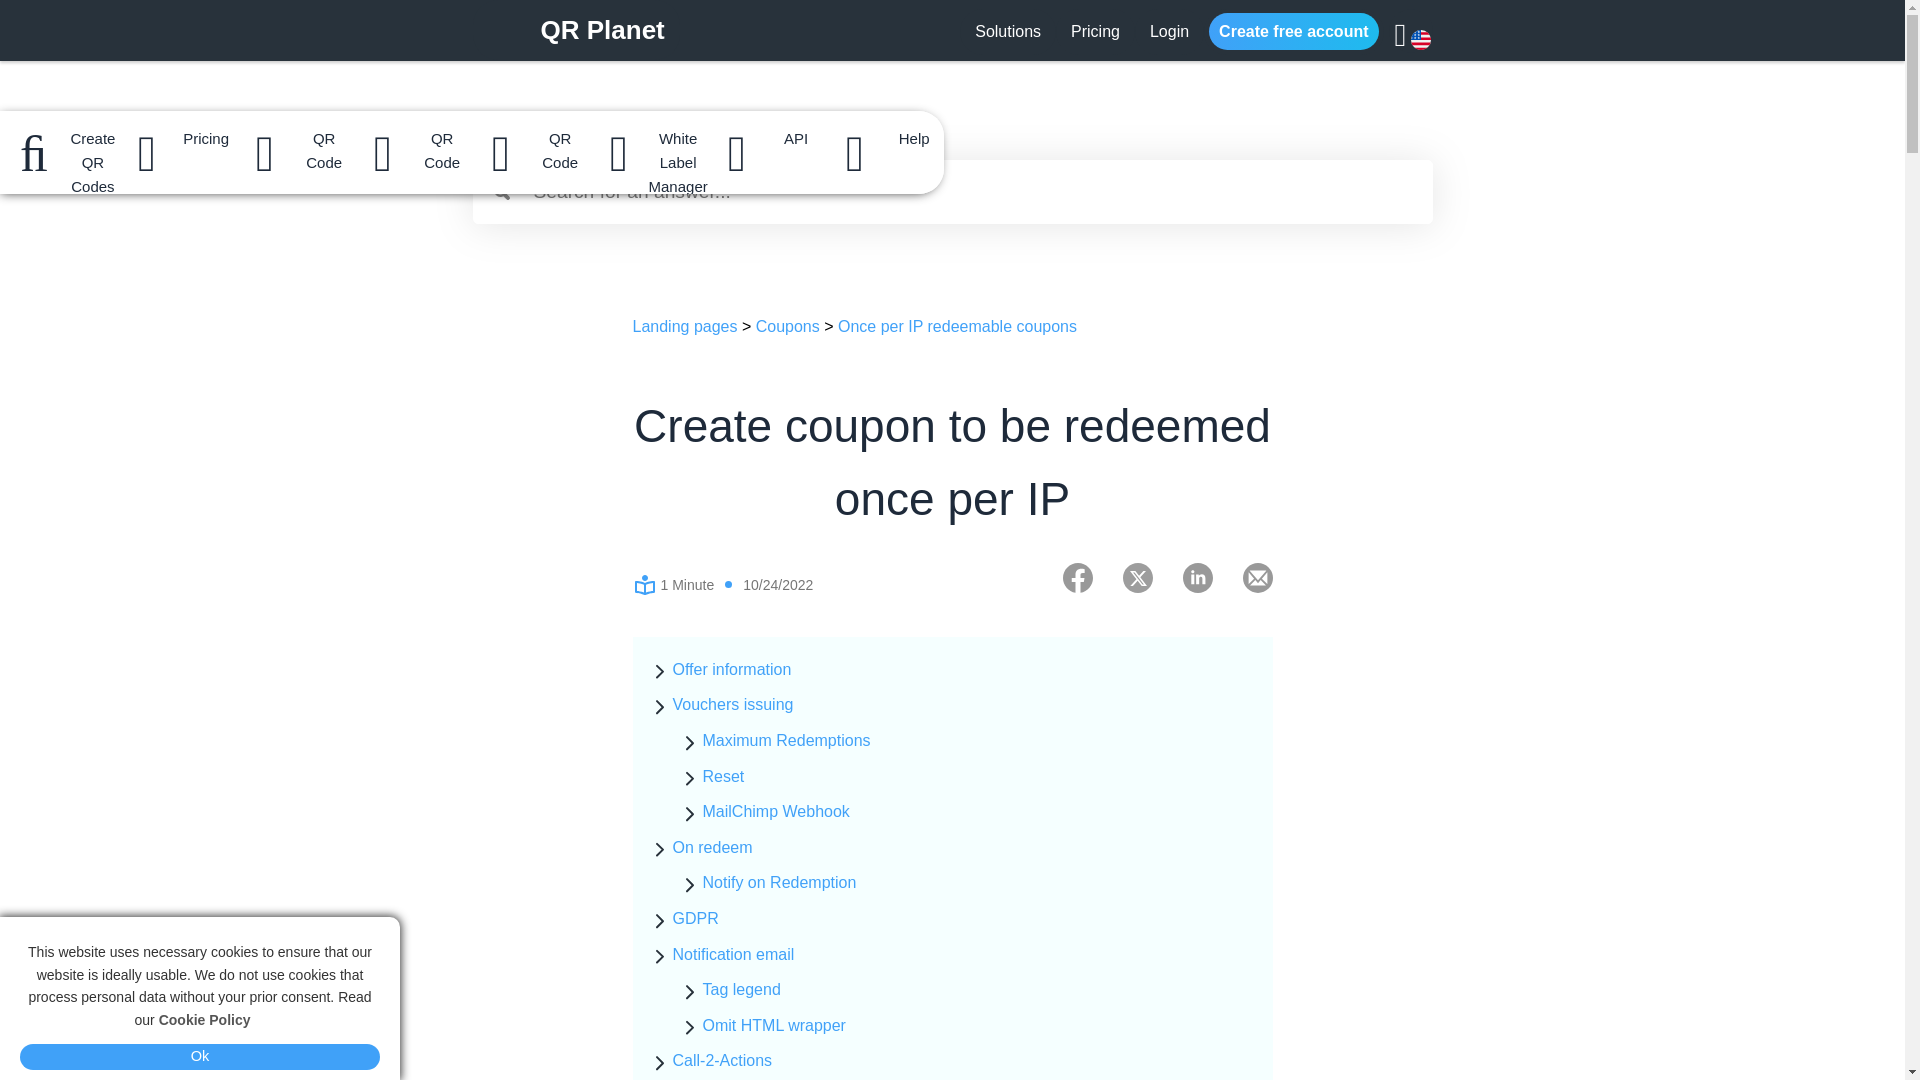 The width and height of the screenshot is (1920, 1080). I want to click on Omit HTML wrapper, so click(773, 1025).